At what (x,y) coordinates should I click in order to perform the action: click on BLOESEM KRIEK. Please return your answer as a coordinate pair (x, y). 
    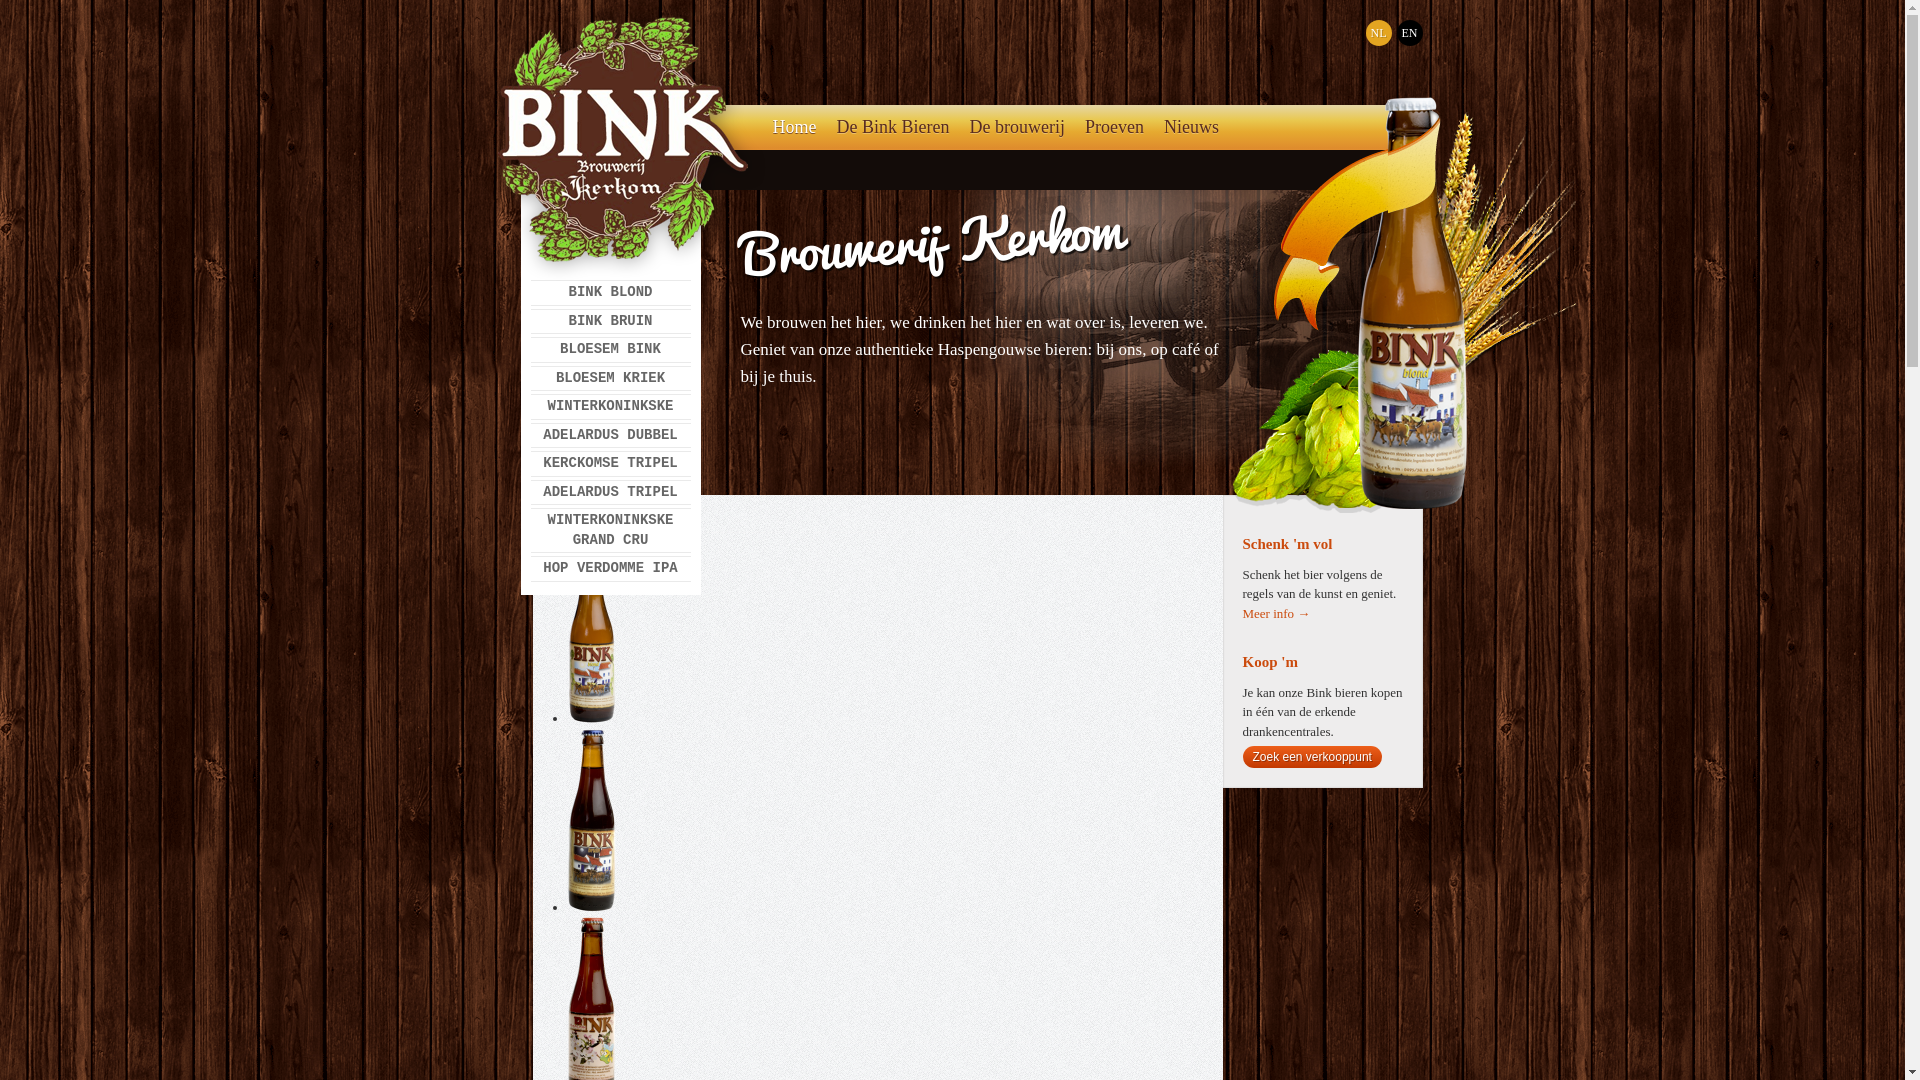
    Looking at the image, I should click on (610, 378).